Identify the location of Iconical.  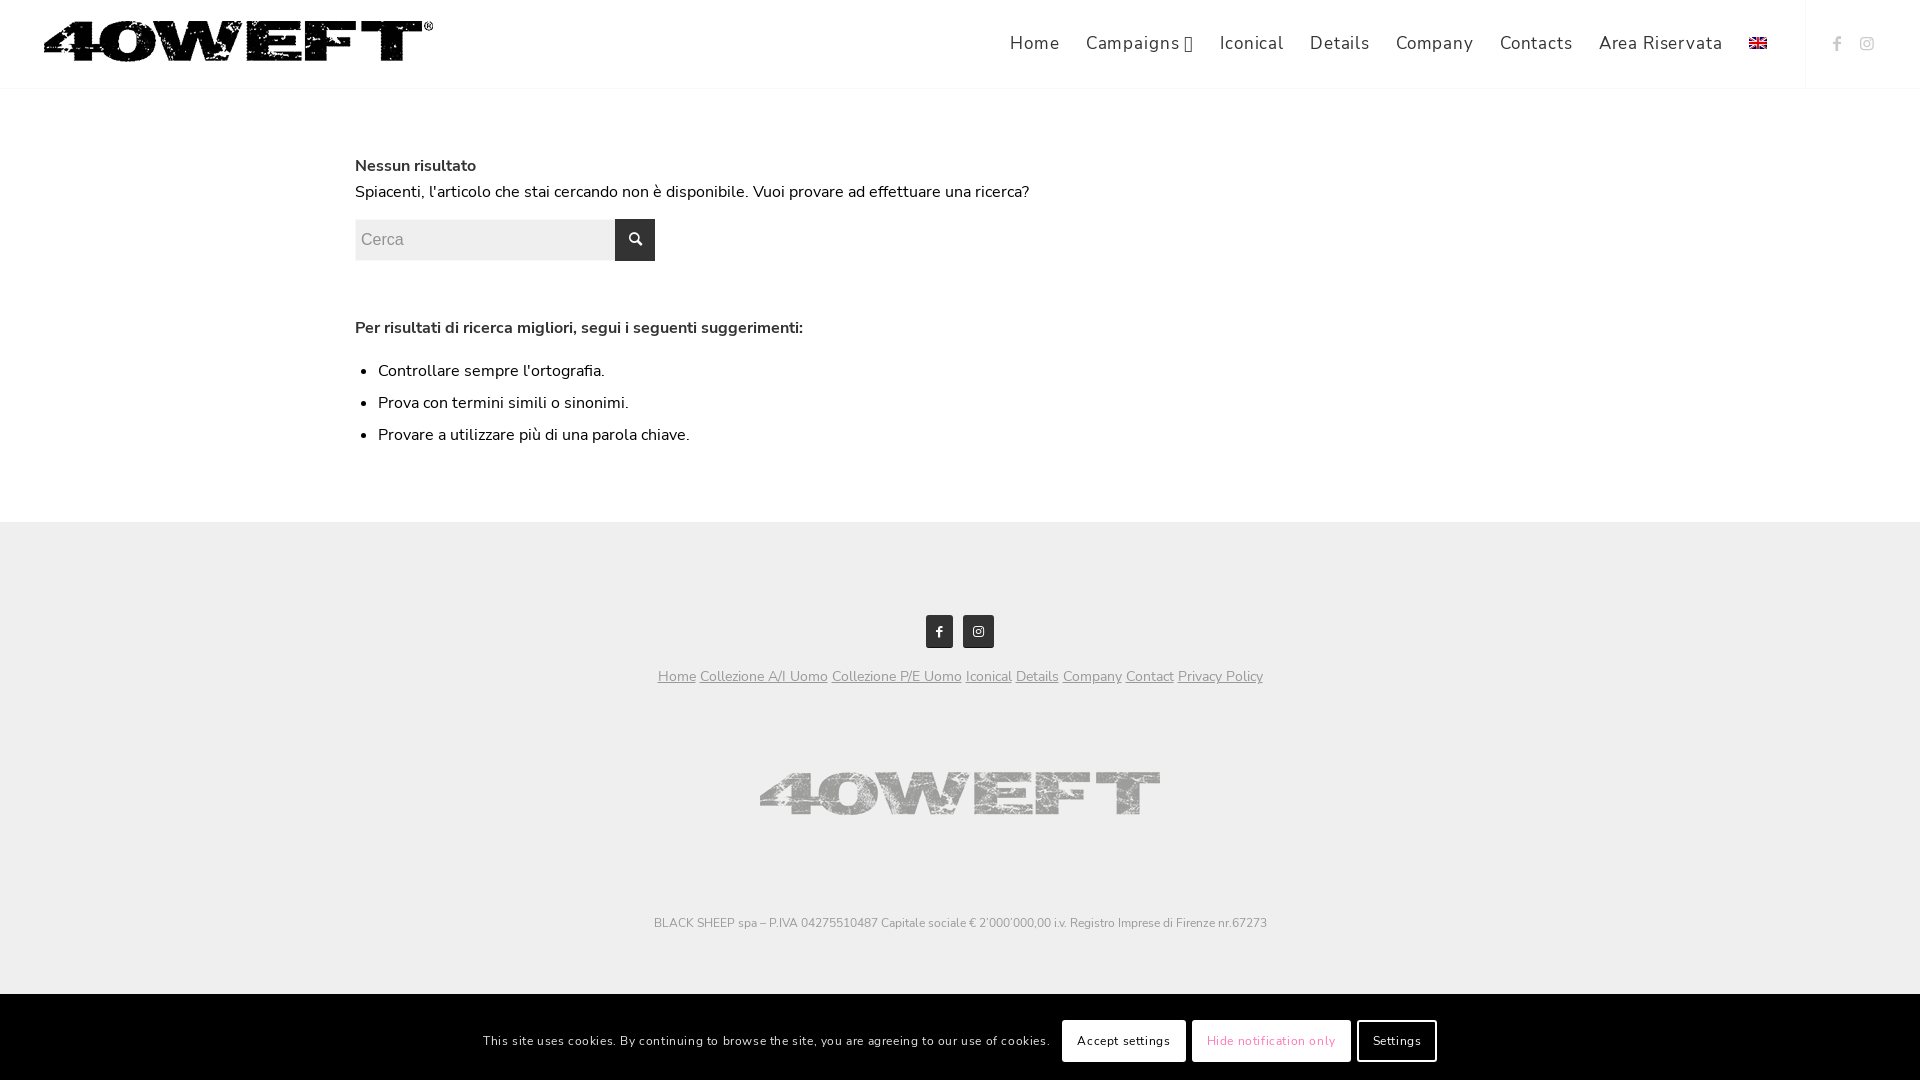
(1252, 44).